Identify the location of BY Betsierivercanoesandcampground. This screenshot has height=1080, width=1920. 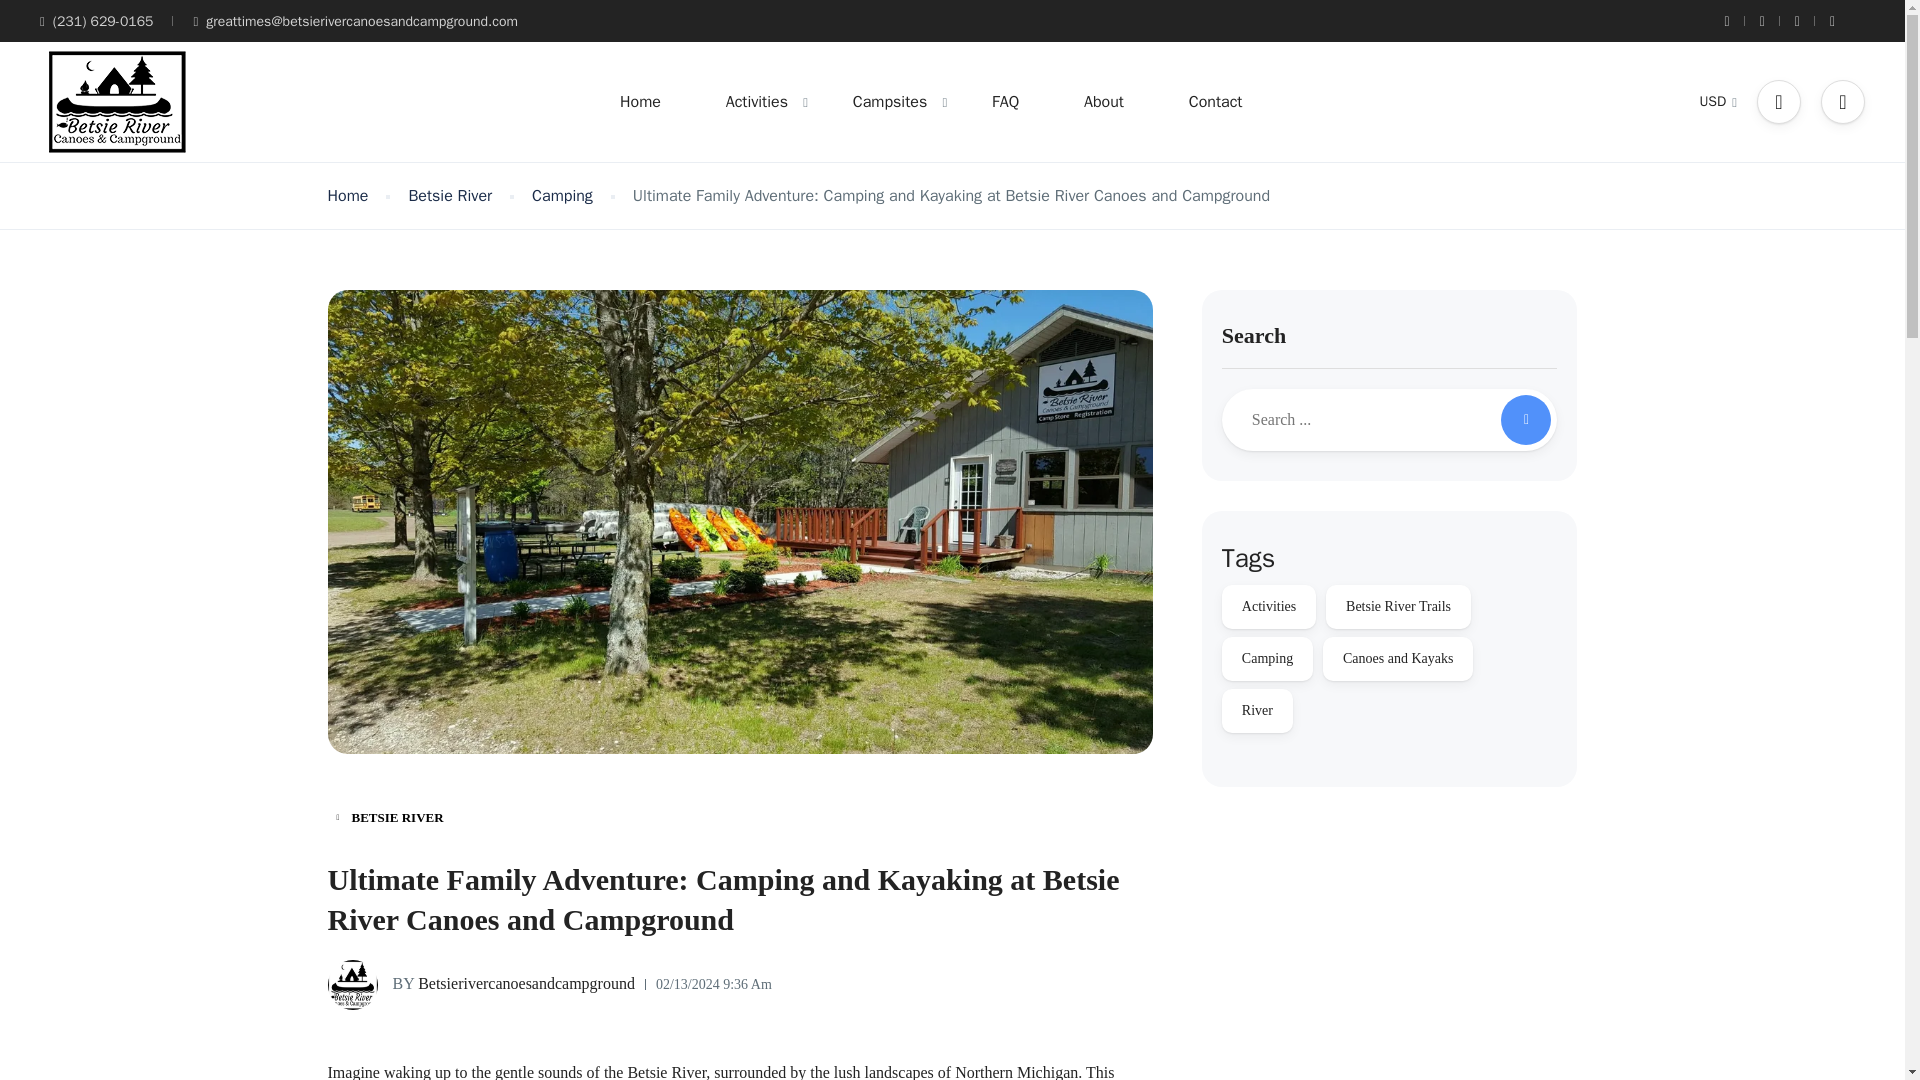
(482, 984).